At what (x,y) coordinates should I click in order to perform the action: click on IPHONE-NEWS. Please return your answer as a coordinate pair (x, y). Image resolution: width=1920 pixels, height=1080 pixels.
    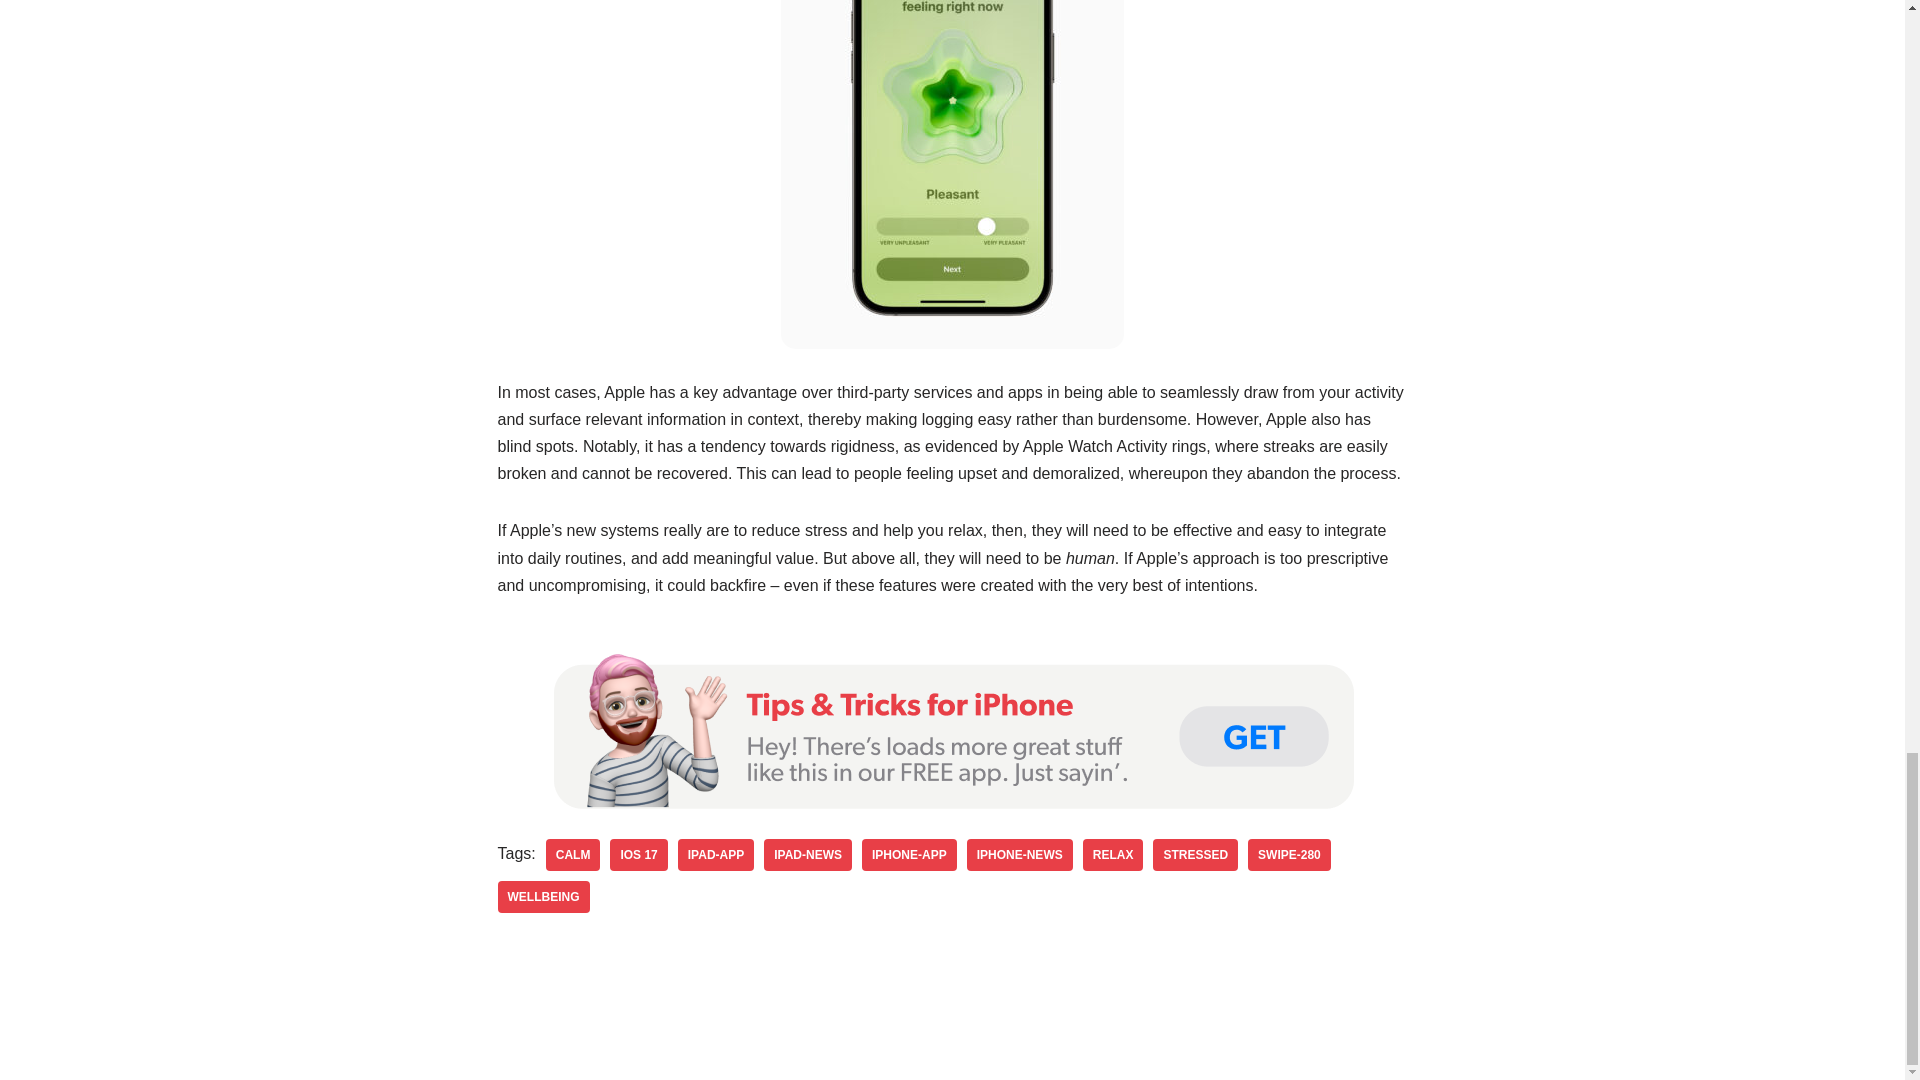
    Looking at the image, I should click on (1020, 854).